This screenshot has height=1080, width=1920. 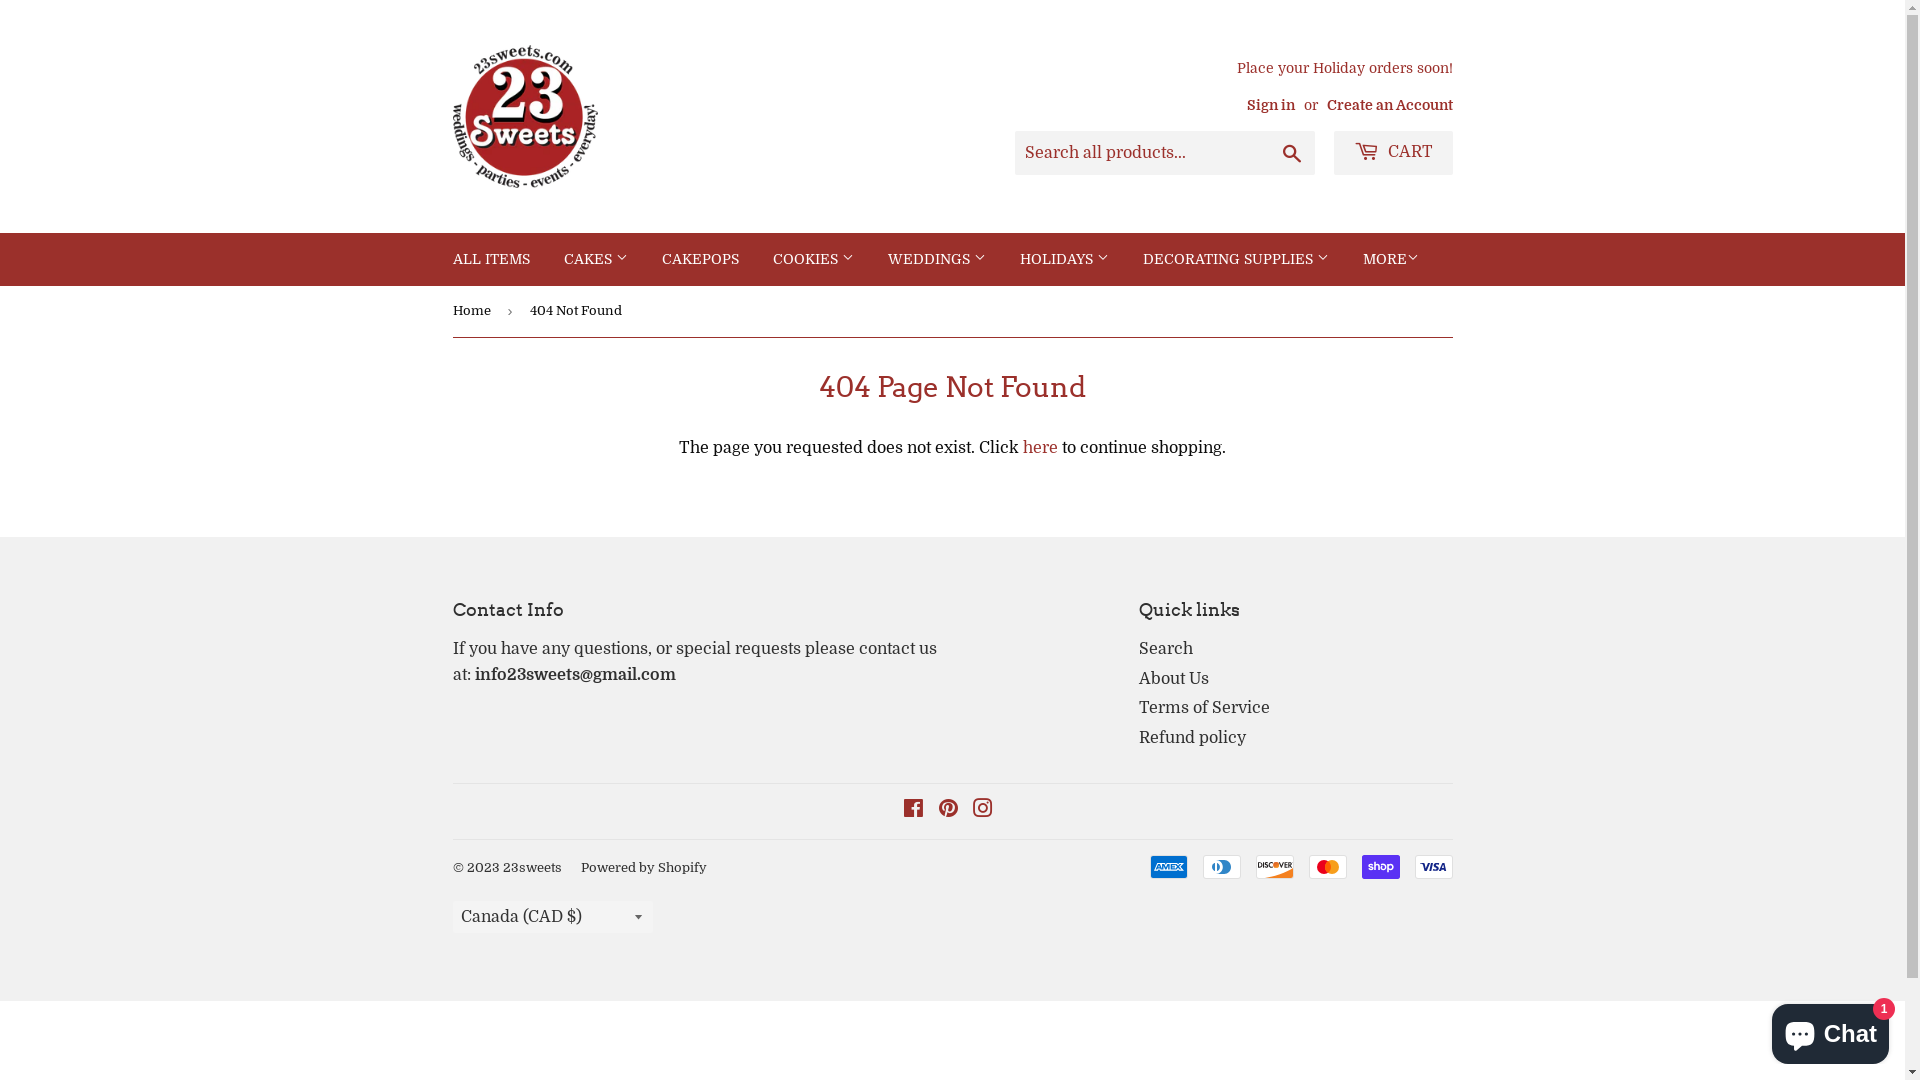 What do you see at coordinates (595, 259) in the screenshot?
I see `CAKES` at bounding box center [595, 259].